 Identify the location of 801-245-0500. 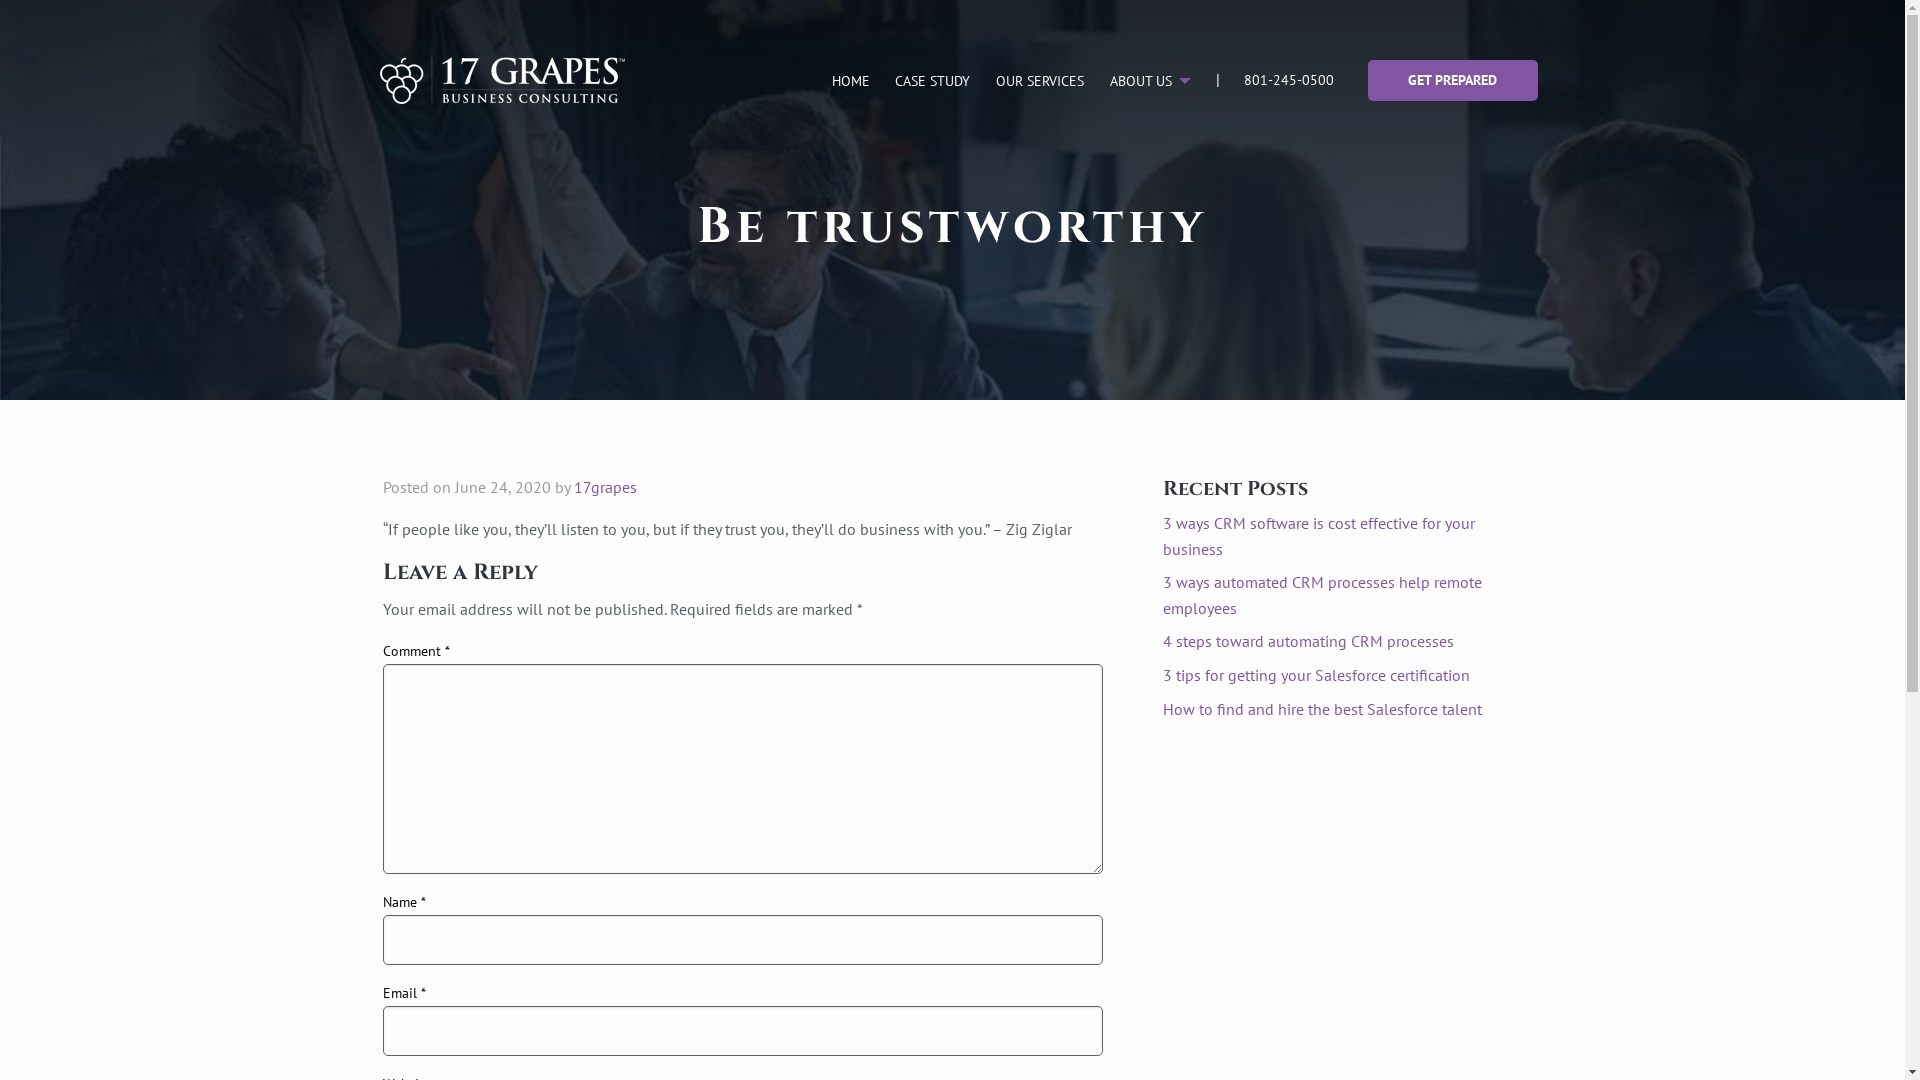
(1289, 80).